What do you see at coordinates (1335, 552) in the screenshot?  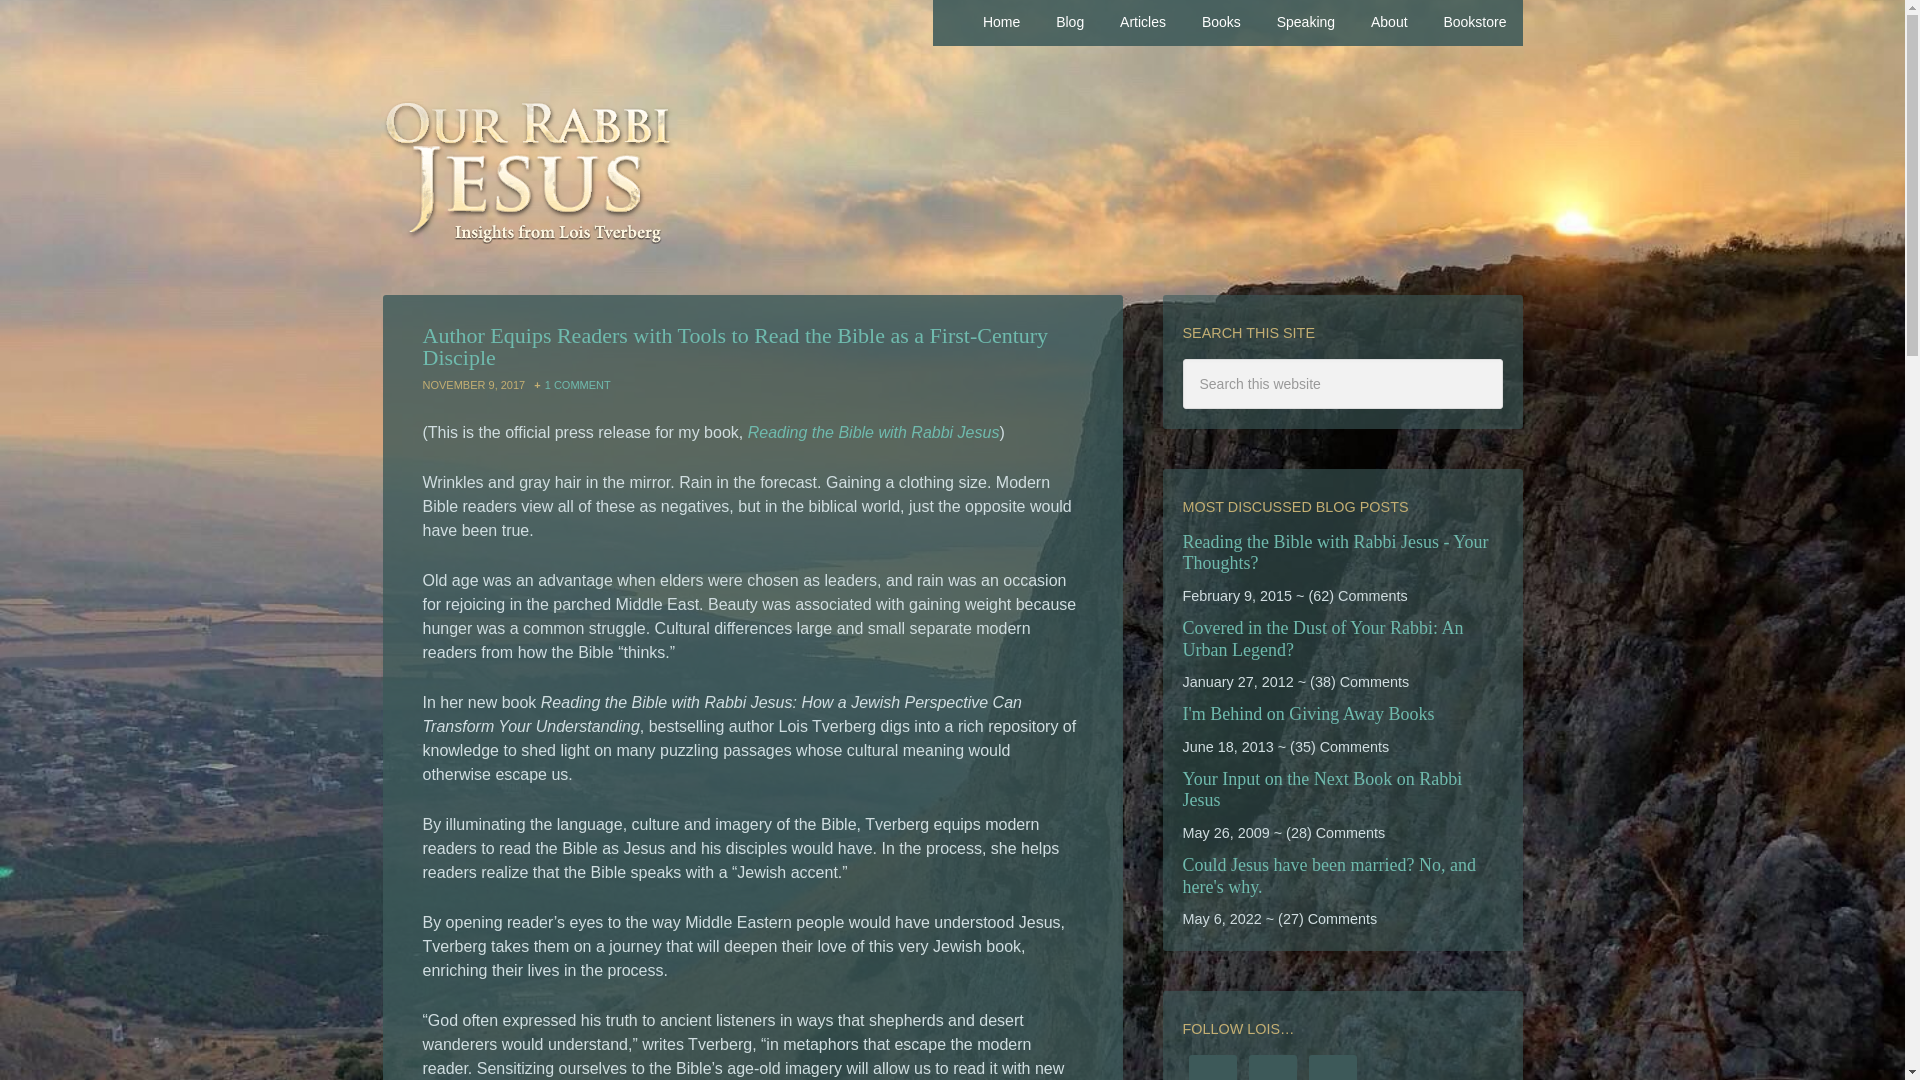 I see `Reading the Bible with Rabbi Jesus - Your Thoughts?` at bounding box center [1335, 552].